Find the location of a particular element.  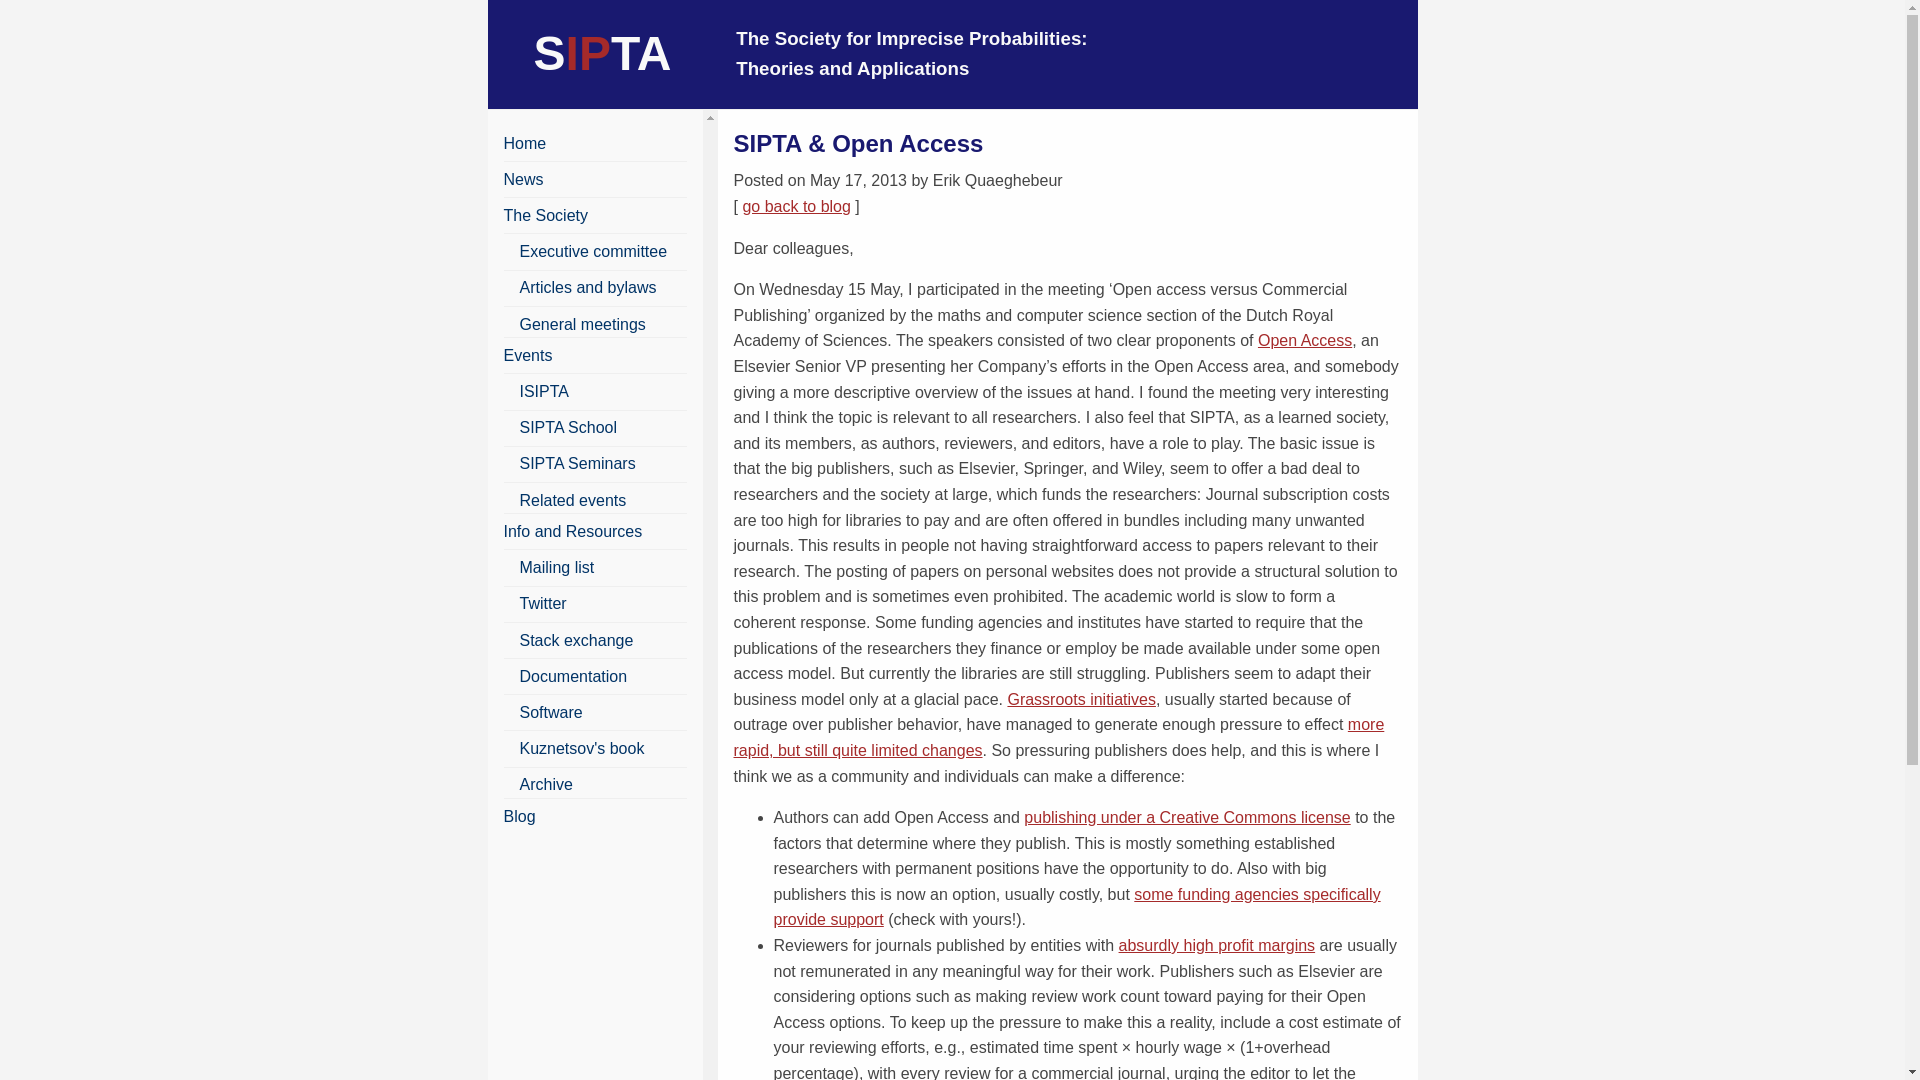

News is located at coordinates (523, 178).